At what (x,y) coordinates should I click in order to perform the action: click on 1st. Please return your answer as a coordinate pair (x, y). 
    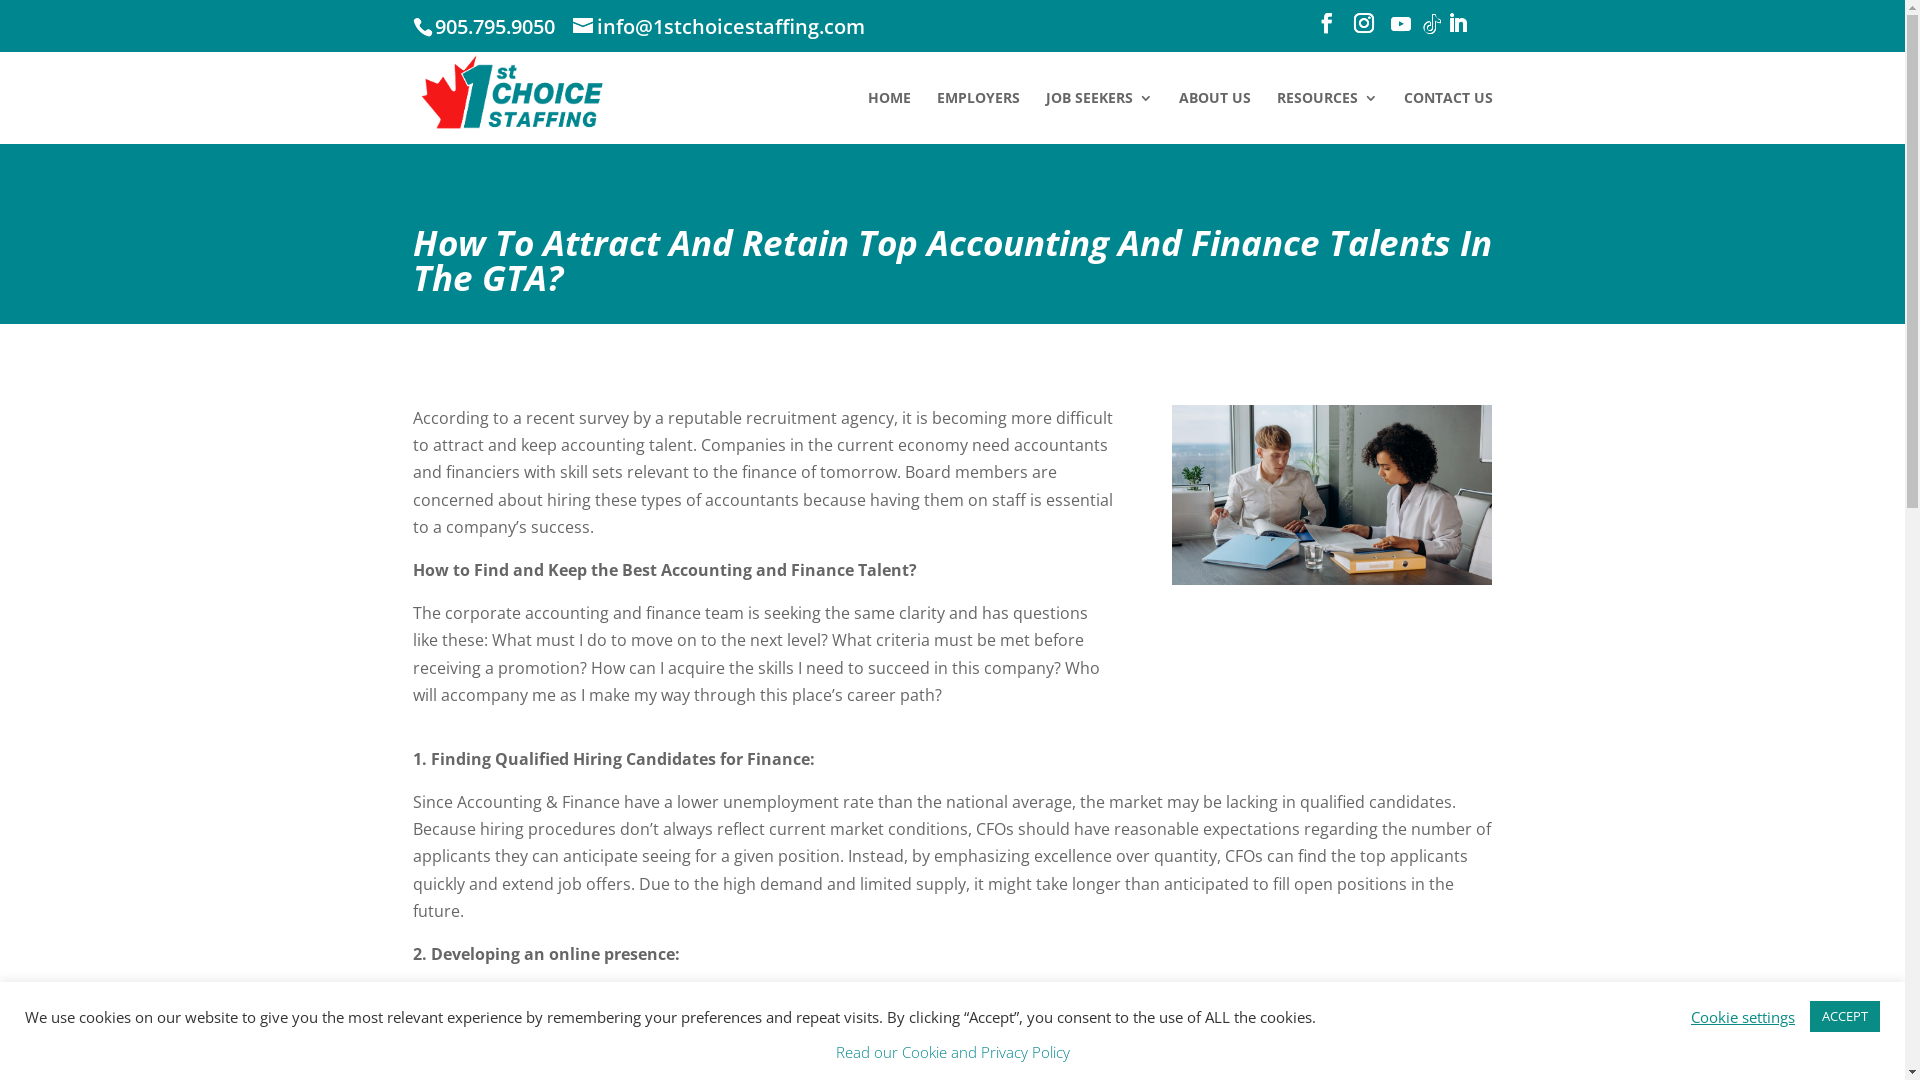
    Looking at the image, I should click on (1332, 495).